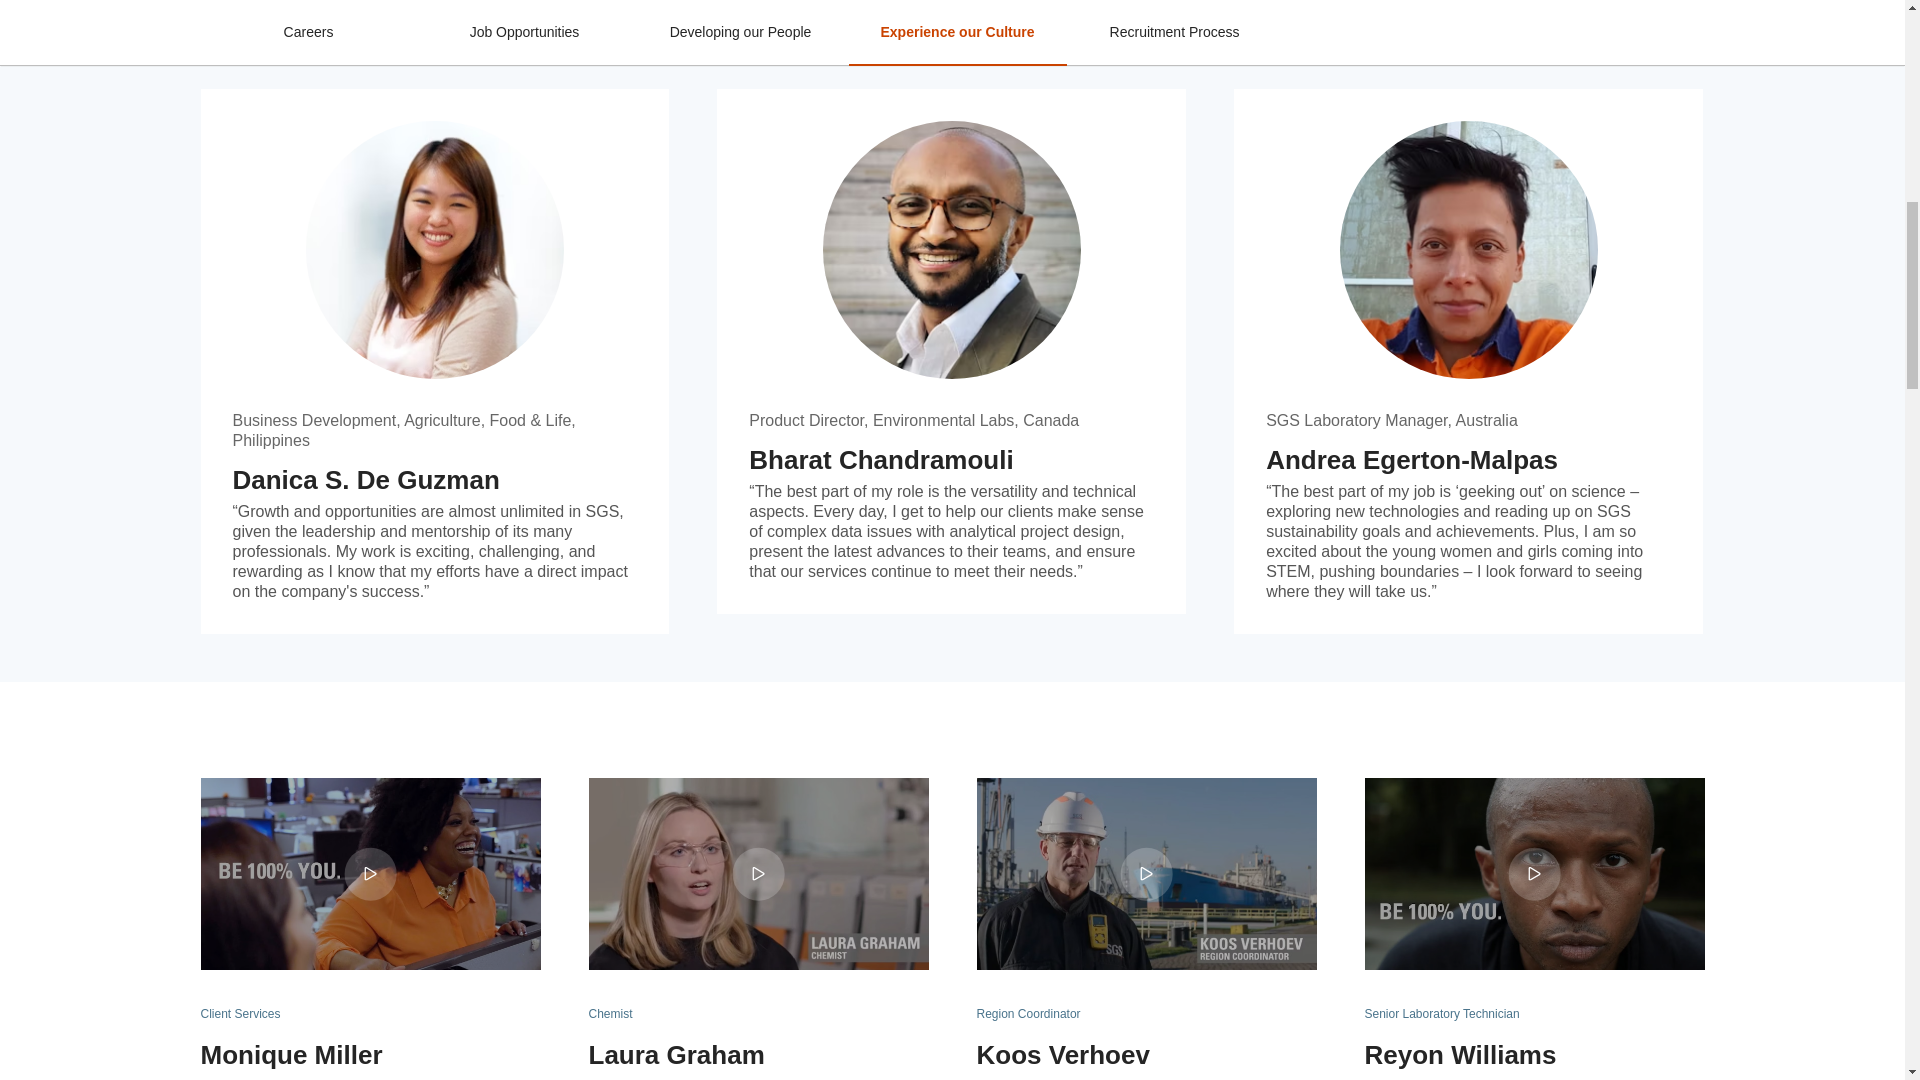 Image resolution: width=1920 pixels, height=1080 pixels. What do you see at coordinates (758, 874) in the screenshot?
I see `Play` at bounding box center [758, 874].